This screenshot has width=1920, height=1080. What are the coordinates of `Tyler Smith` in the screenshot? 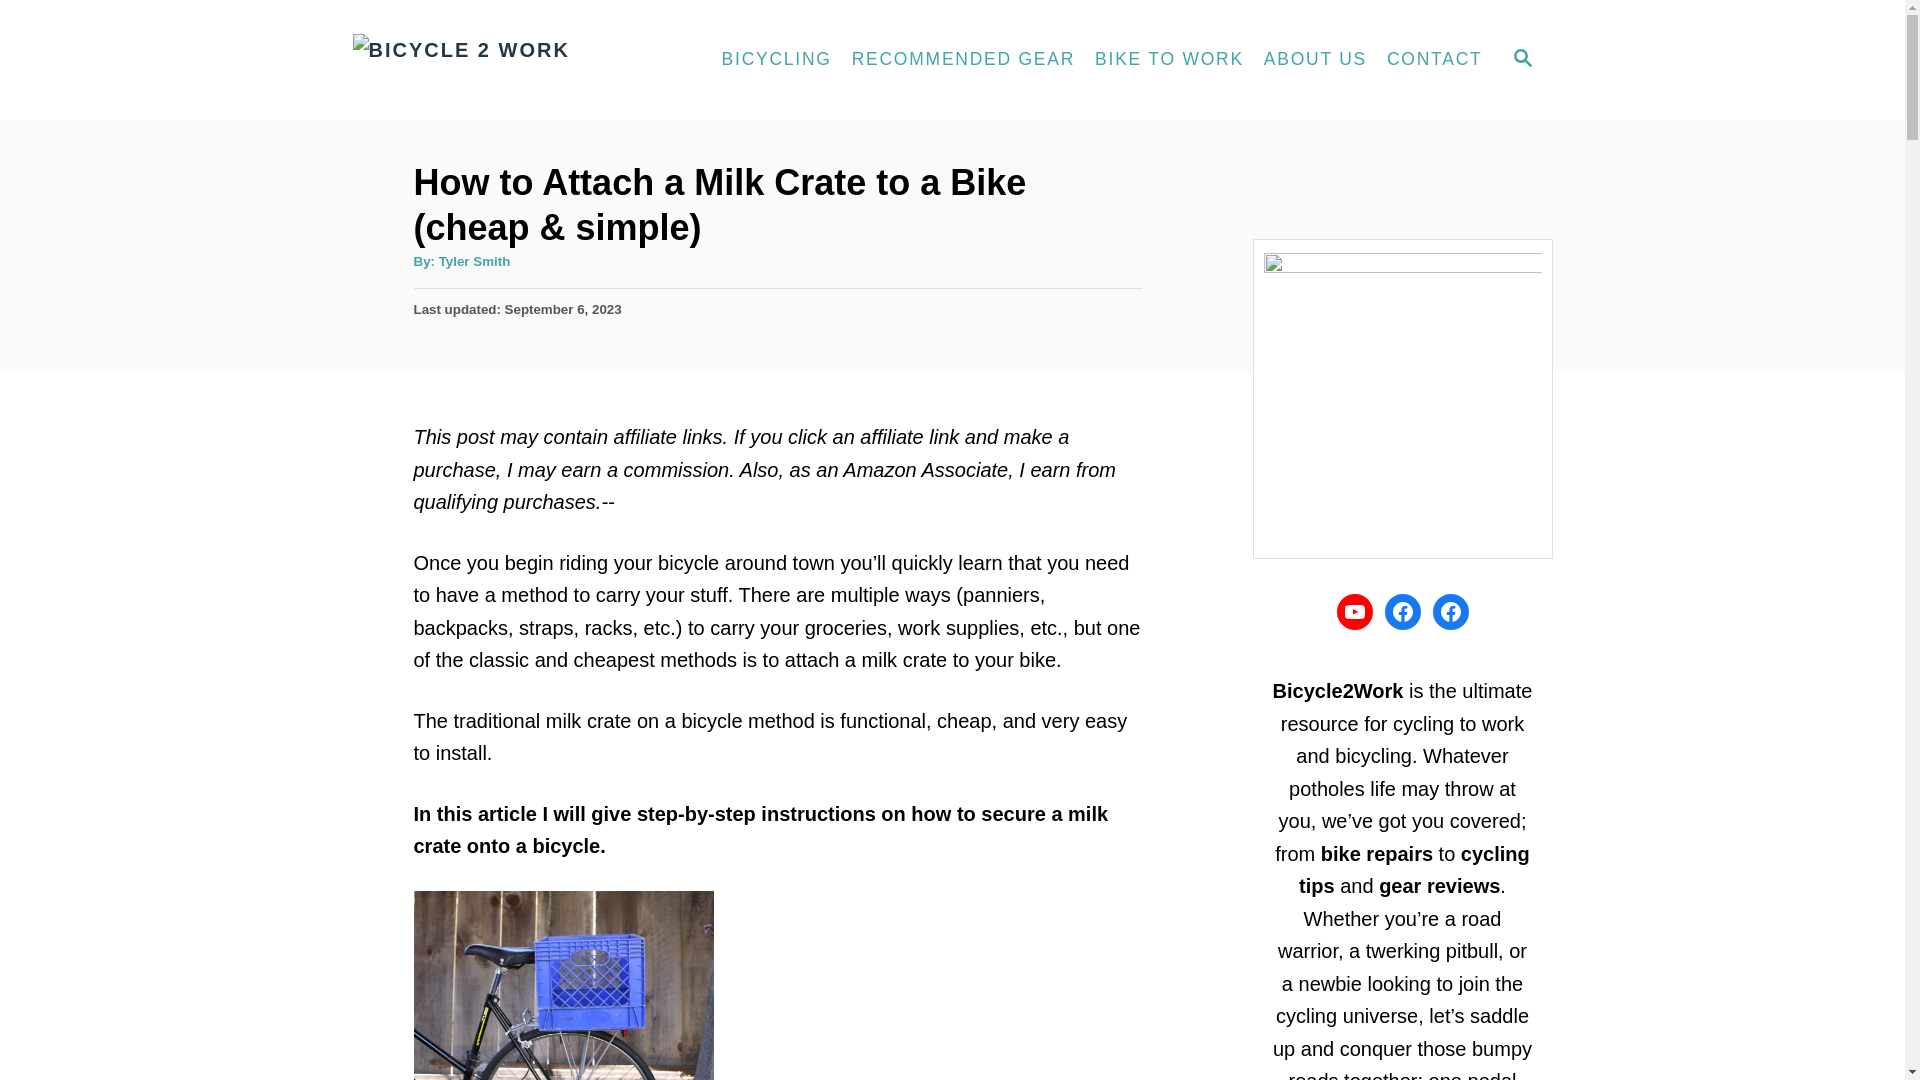 It's located at (474, 260).